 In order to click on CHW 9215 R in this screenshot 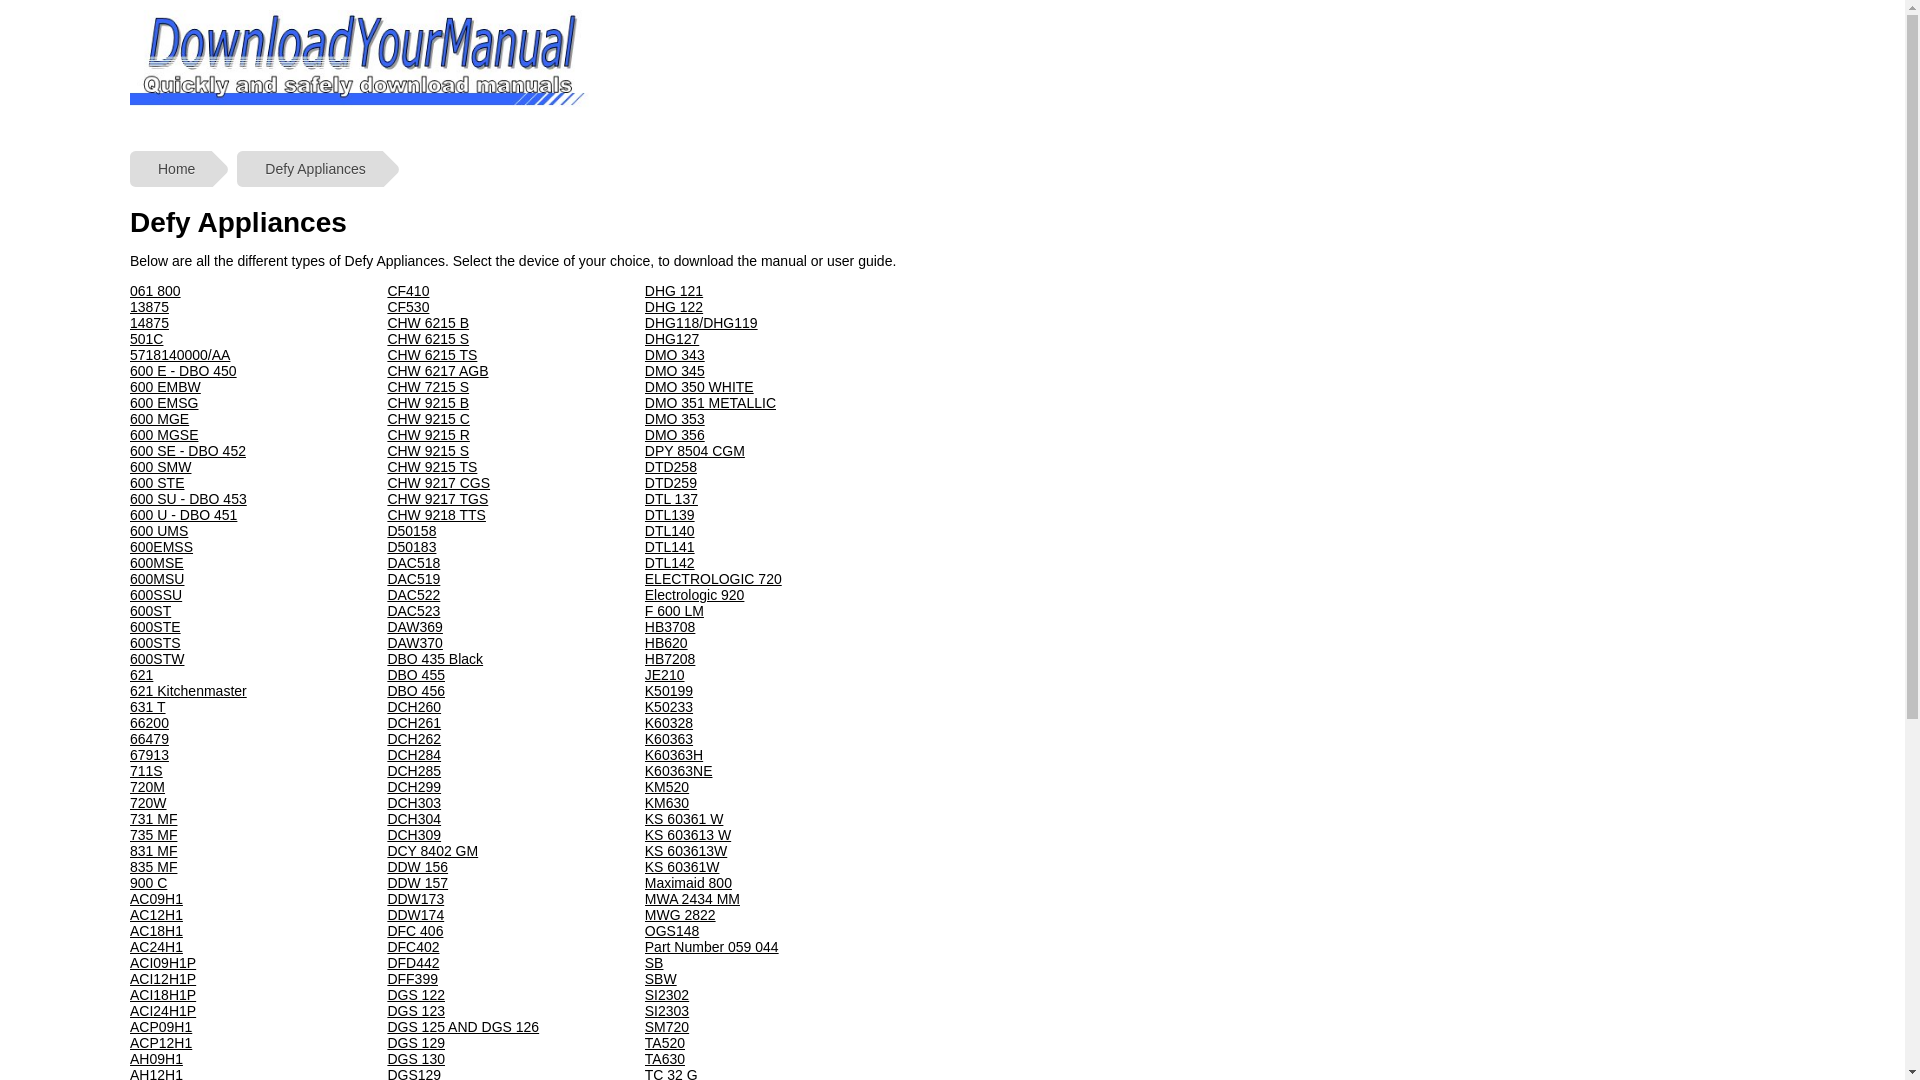, I will do `click(428, 435)`.